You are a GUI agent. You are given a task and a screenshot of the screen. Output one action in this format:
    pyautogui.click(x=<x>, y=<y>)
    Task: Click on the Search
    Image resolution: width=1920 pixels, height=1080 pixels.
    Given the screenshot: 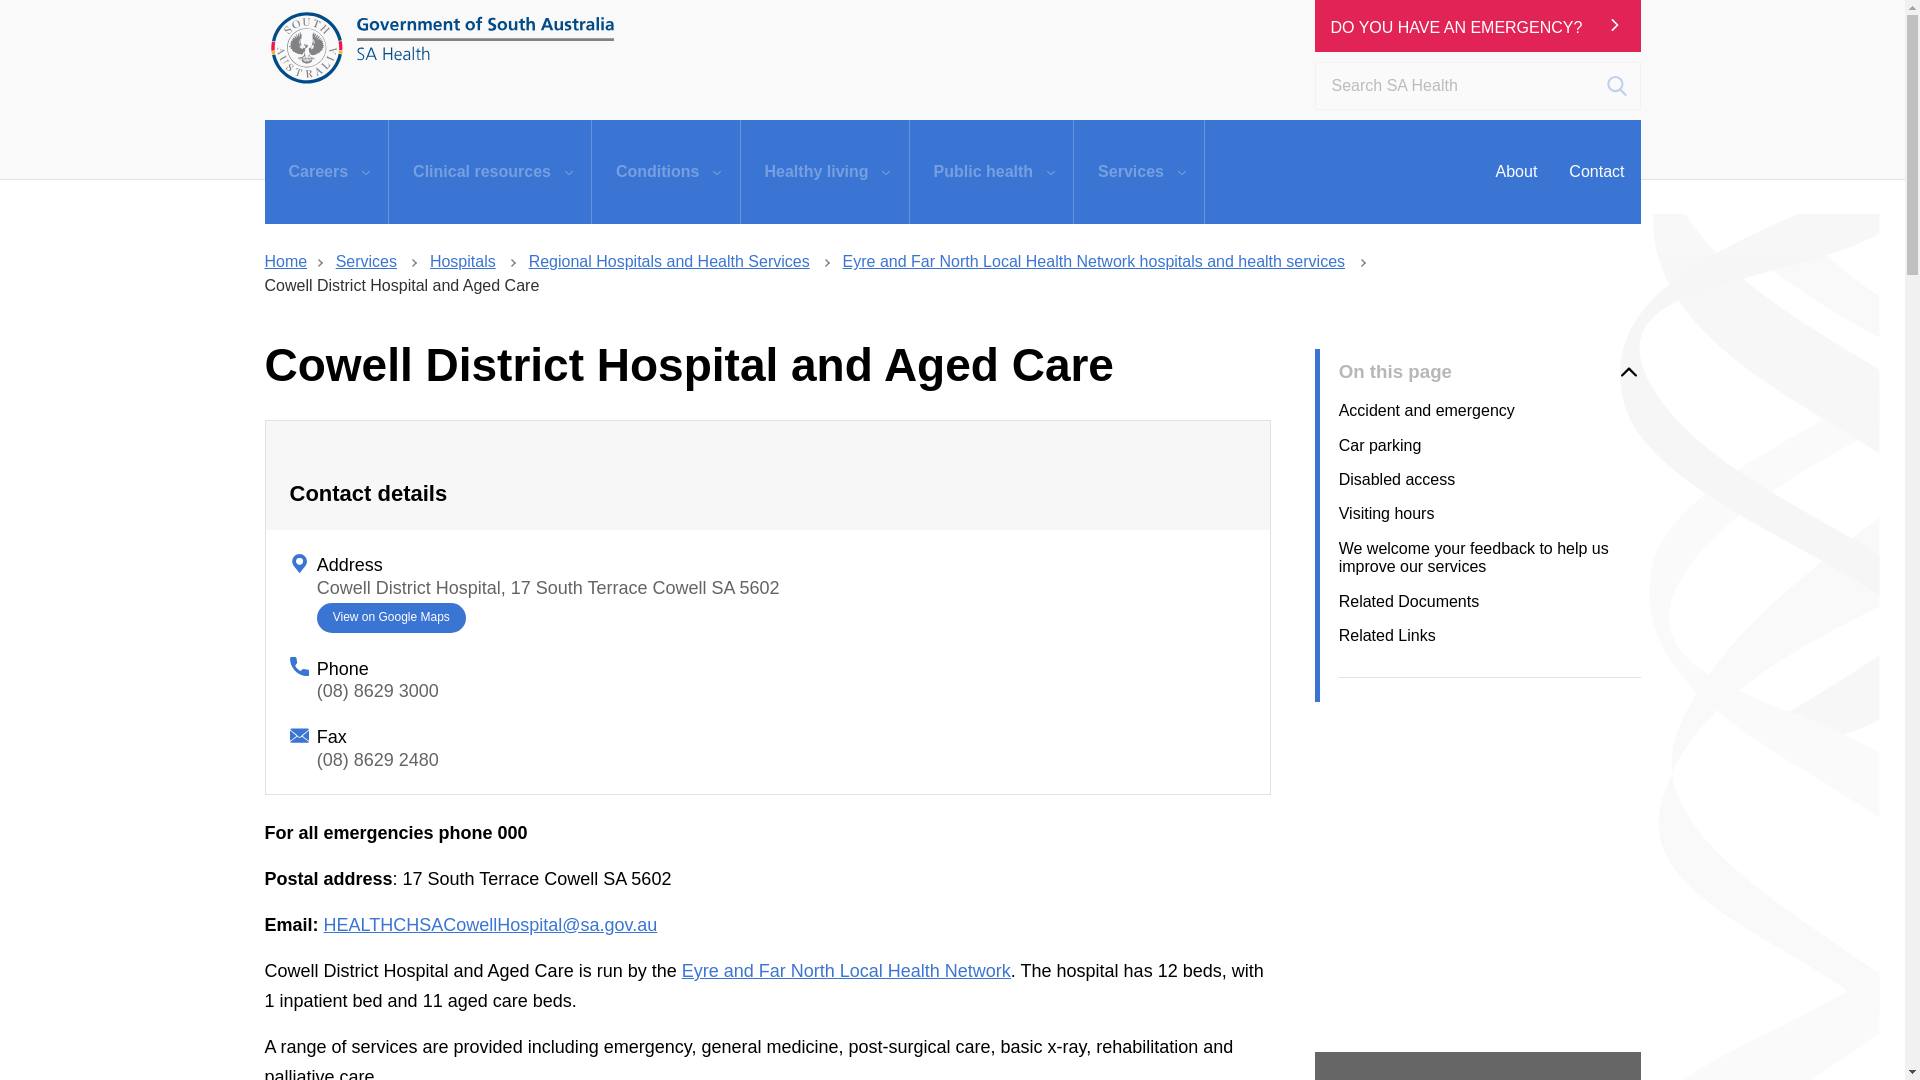 What is the action you would take?
    pyautogui.click(x=1616, y=86)
    